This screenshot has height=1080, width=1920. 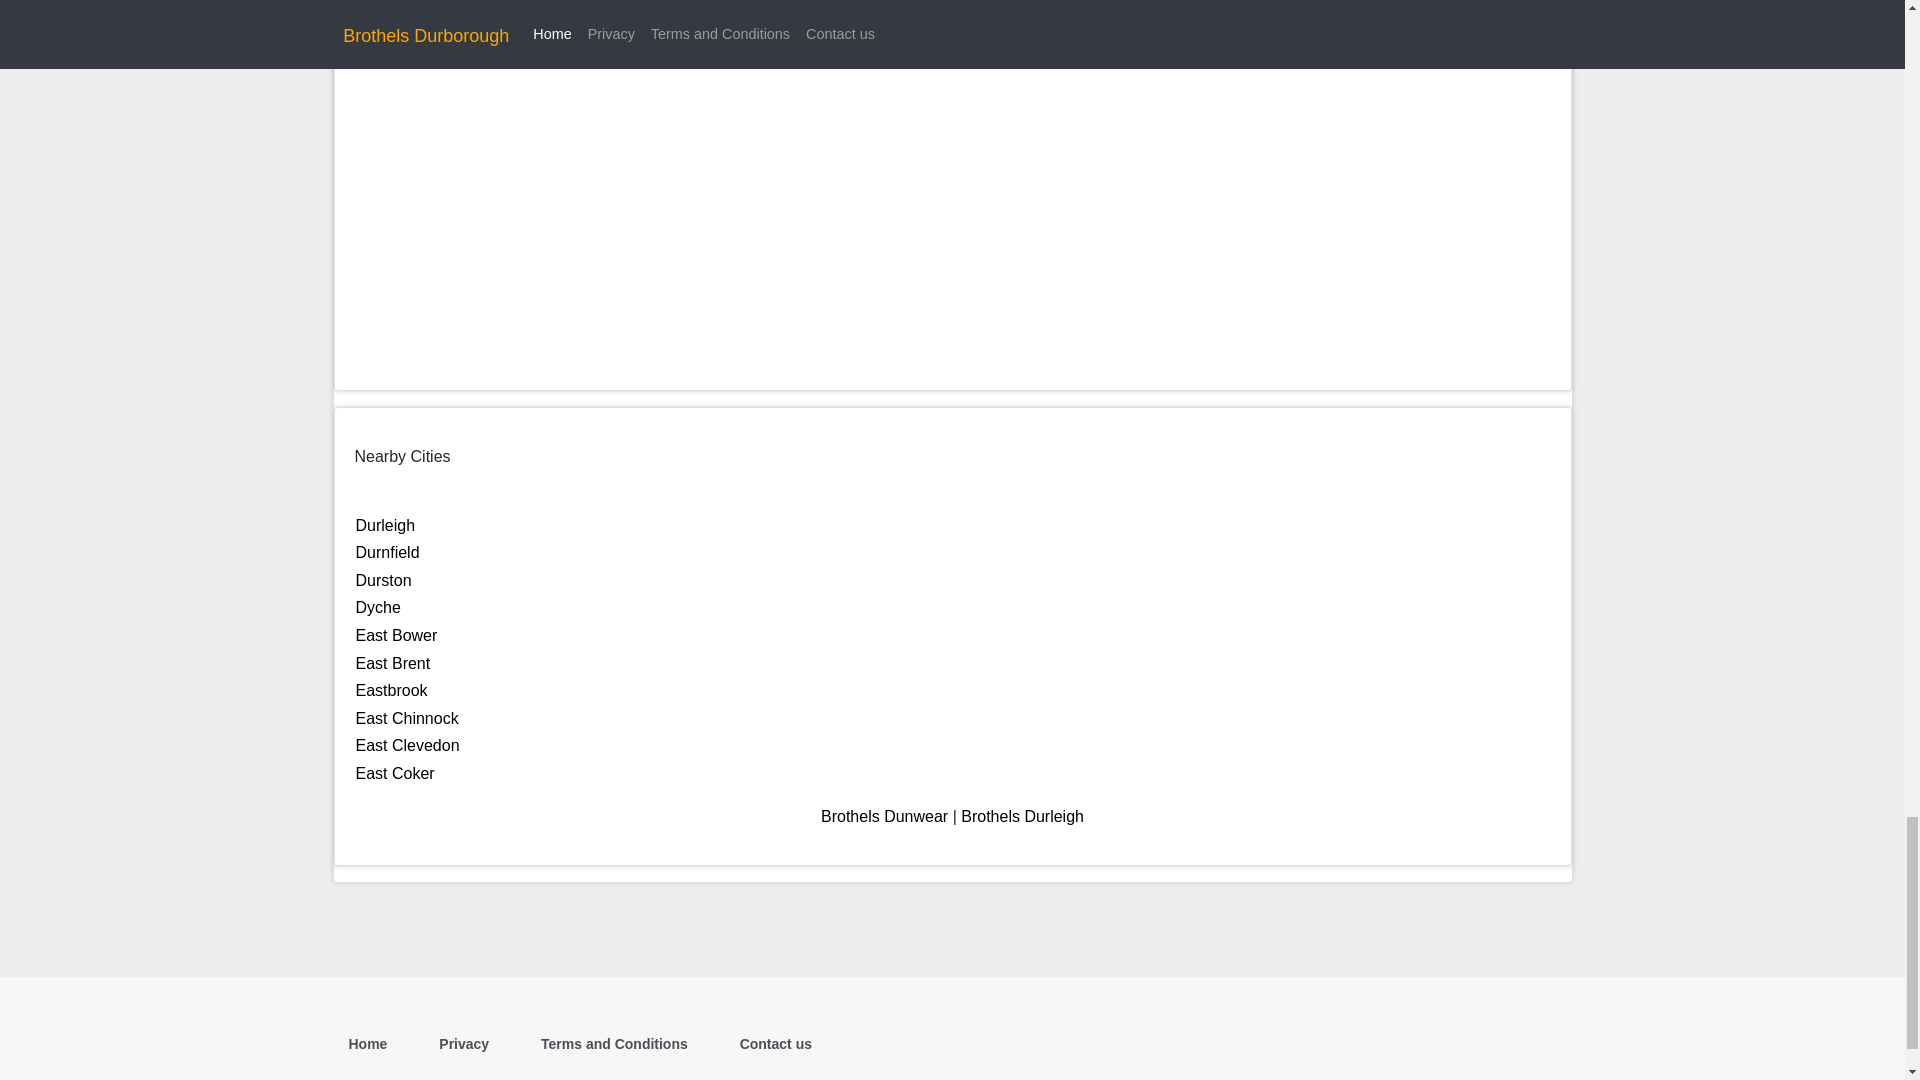 I want to click on Durleigh, so click(x=386, y=525).